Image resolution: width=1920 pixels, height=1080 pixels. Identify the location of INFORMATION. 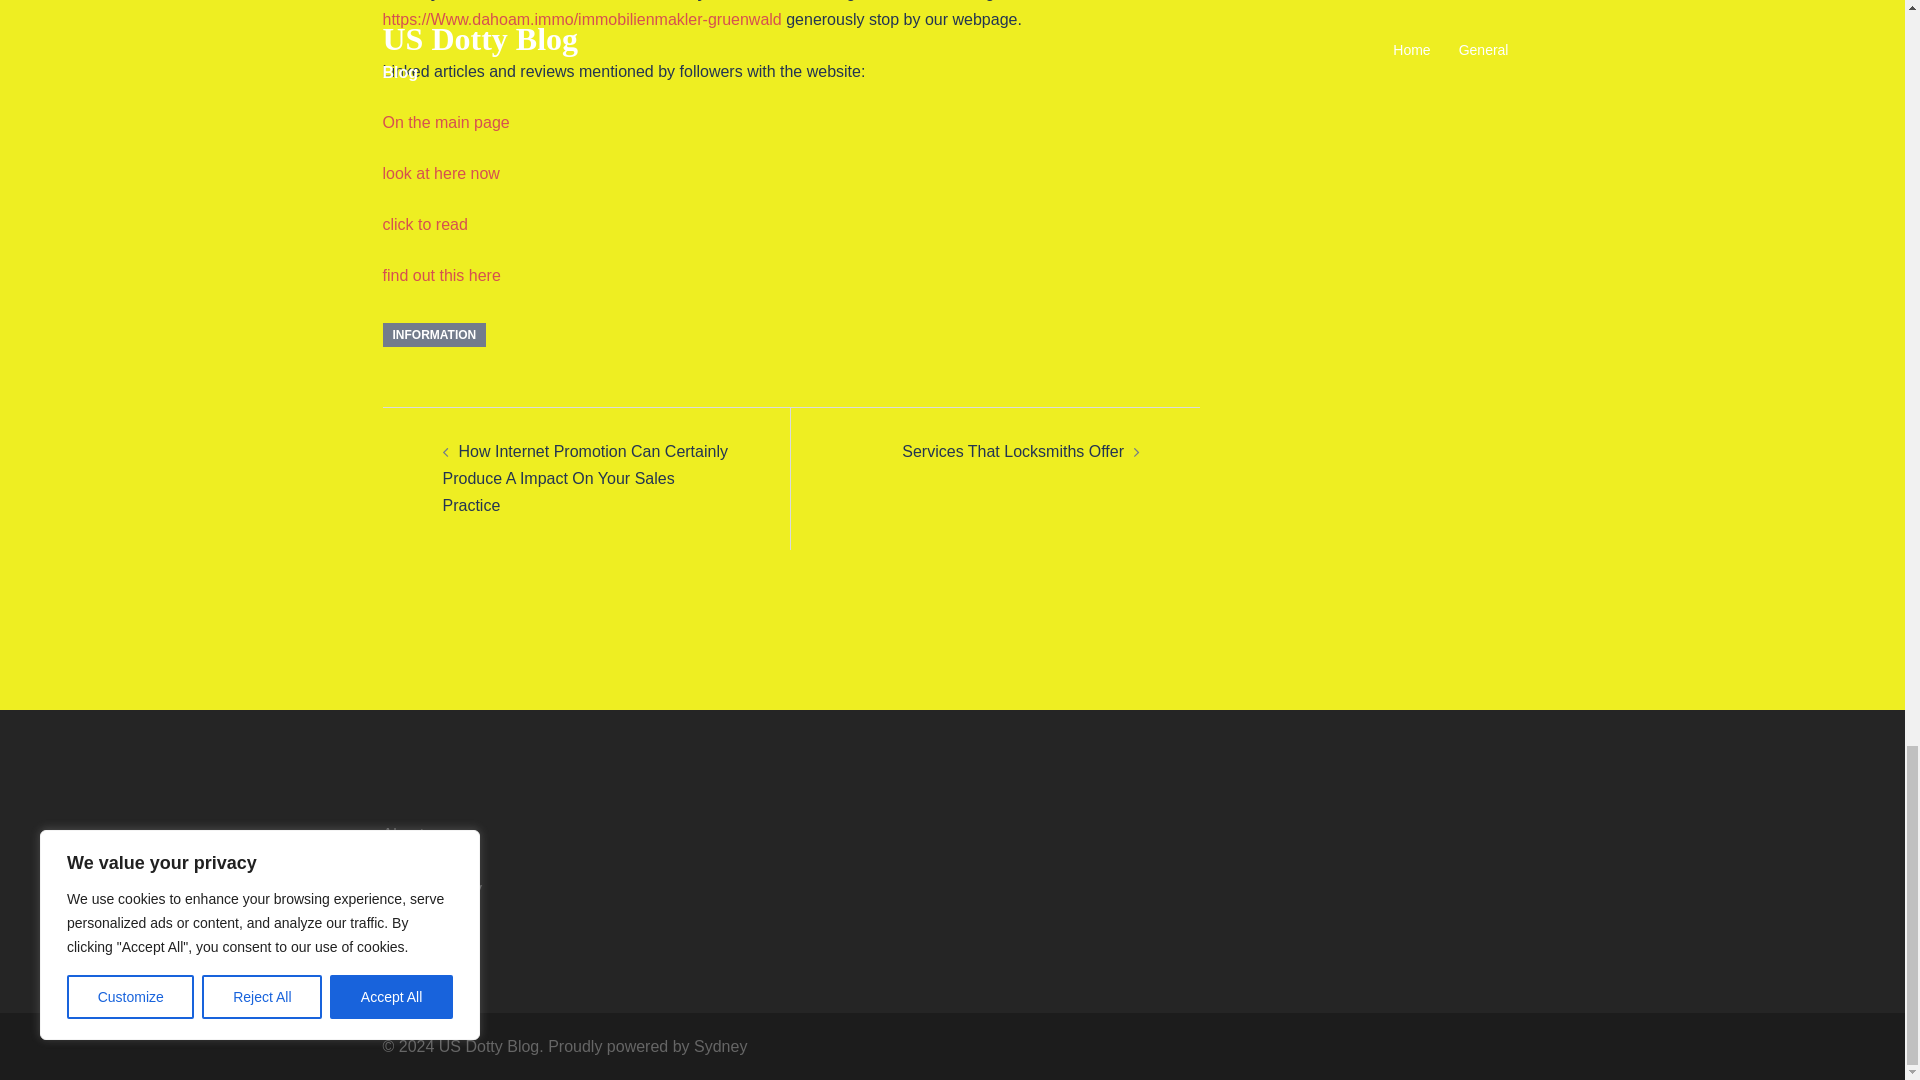
(434, 334).